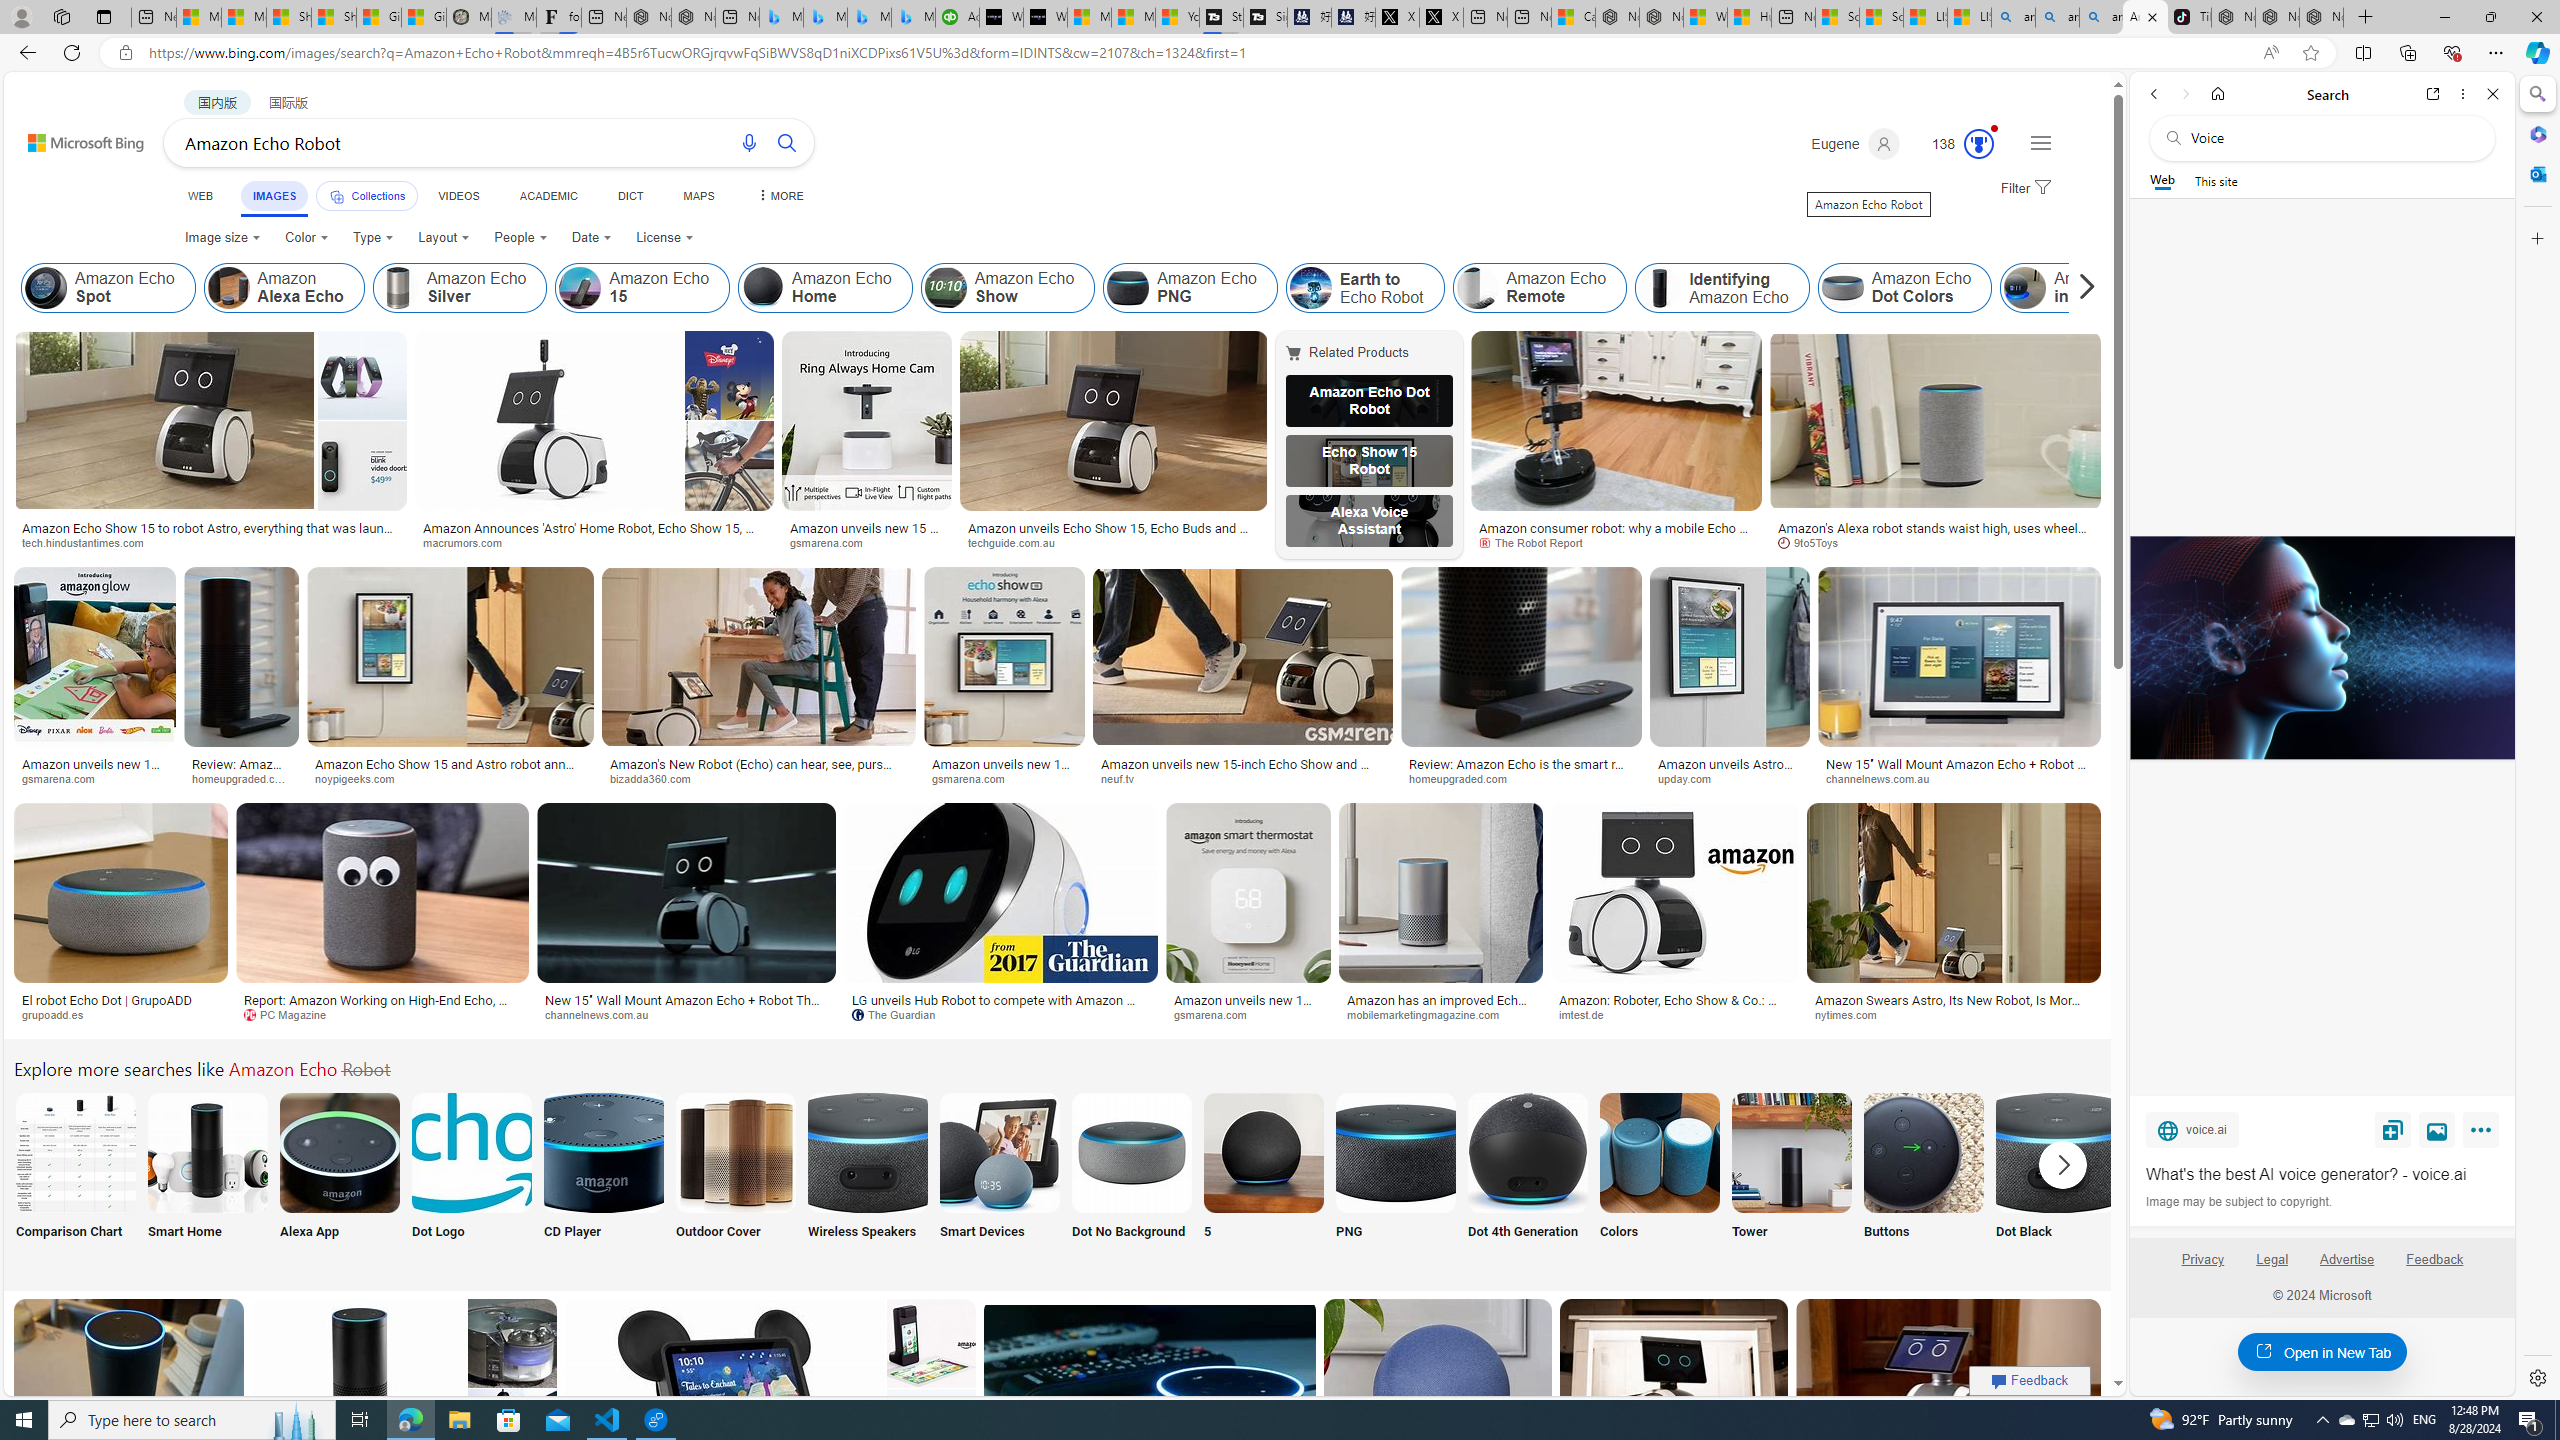 The width and height of the screenshot is (2560, 1440). What do you see at coordinates (450, 778) in the screenshot?
I see `noypigeeks.com` at bounding box center [450, 778].